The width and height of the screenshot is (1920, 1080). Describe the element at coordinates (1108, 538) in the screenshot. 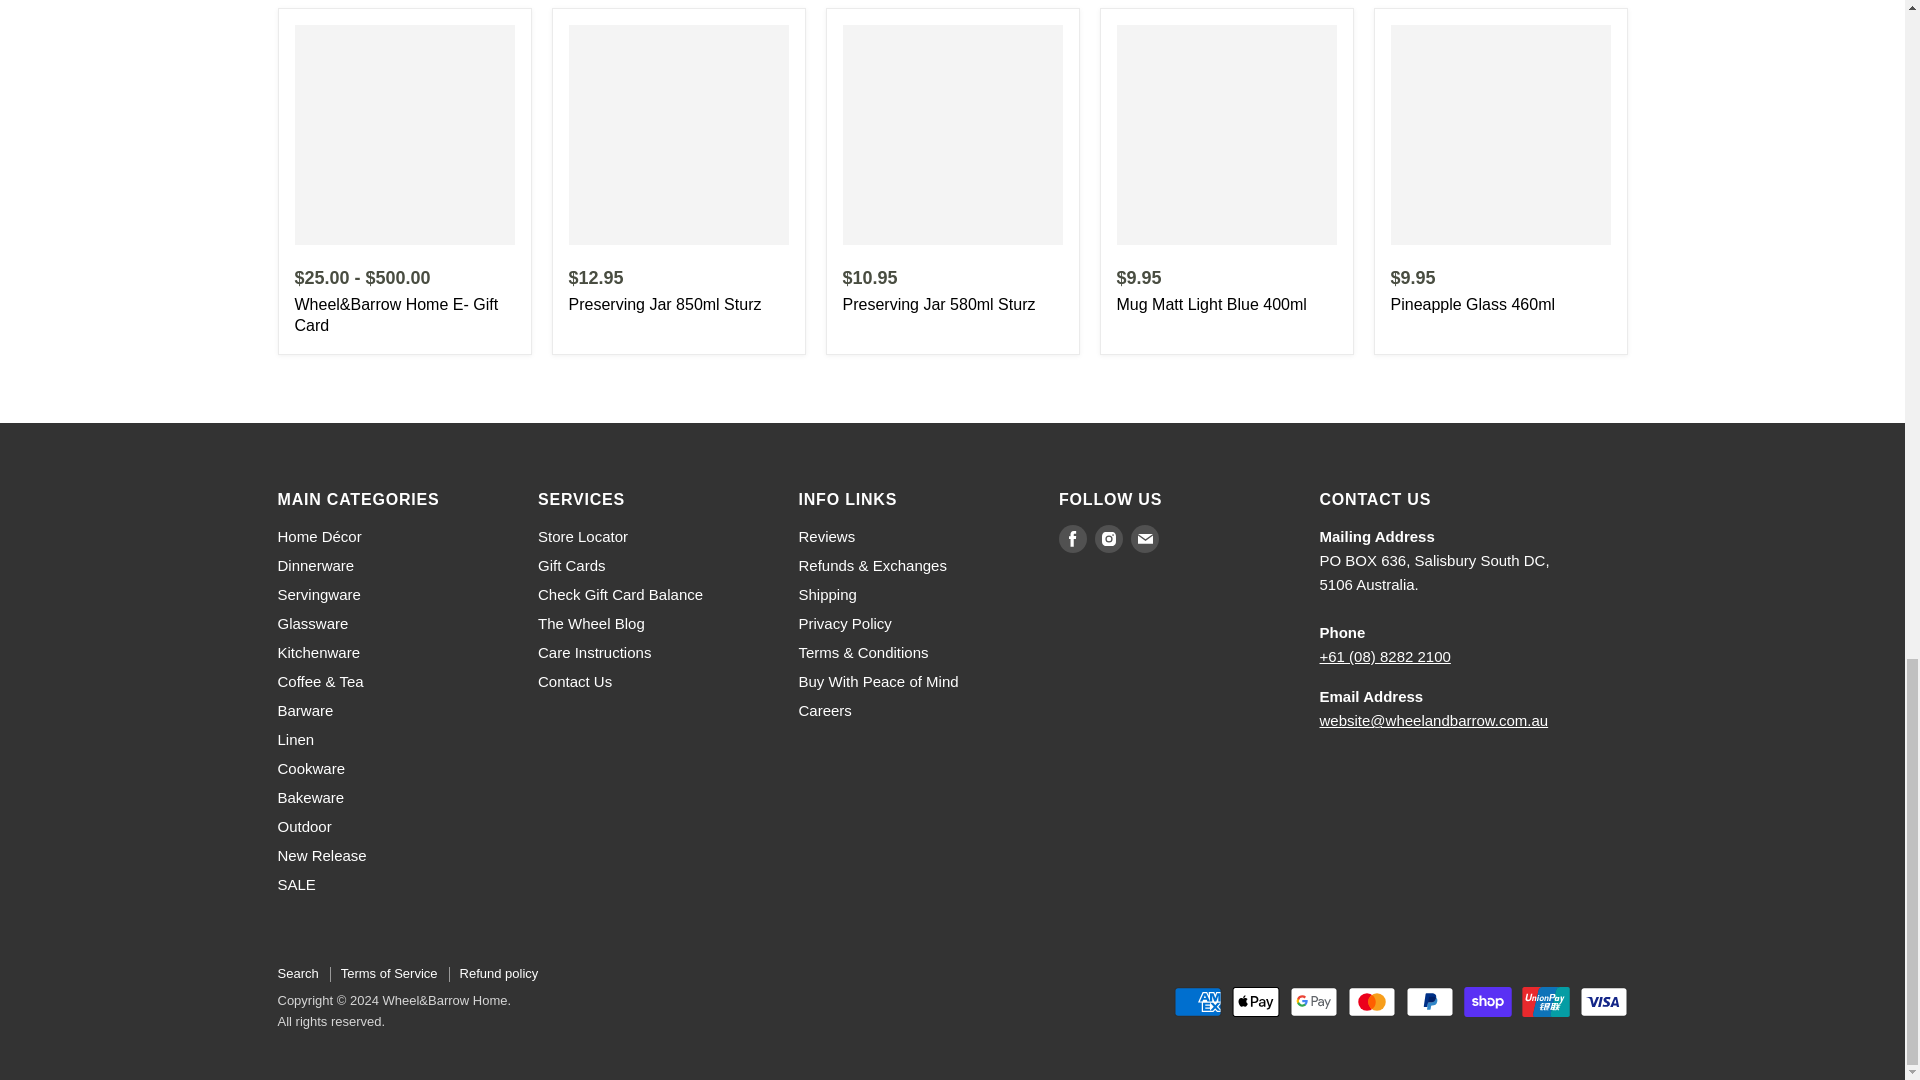

I see `Instagram` at that location.